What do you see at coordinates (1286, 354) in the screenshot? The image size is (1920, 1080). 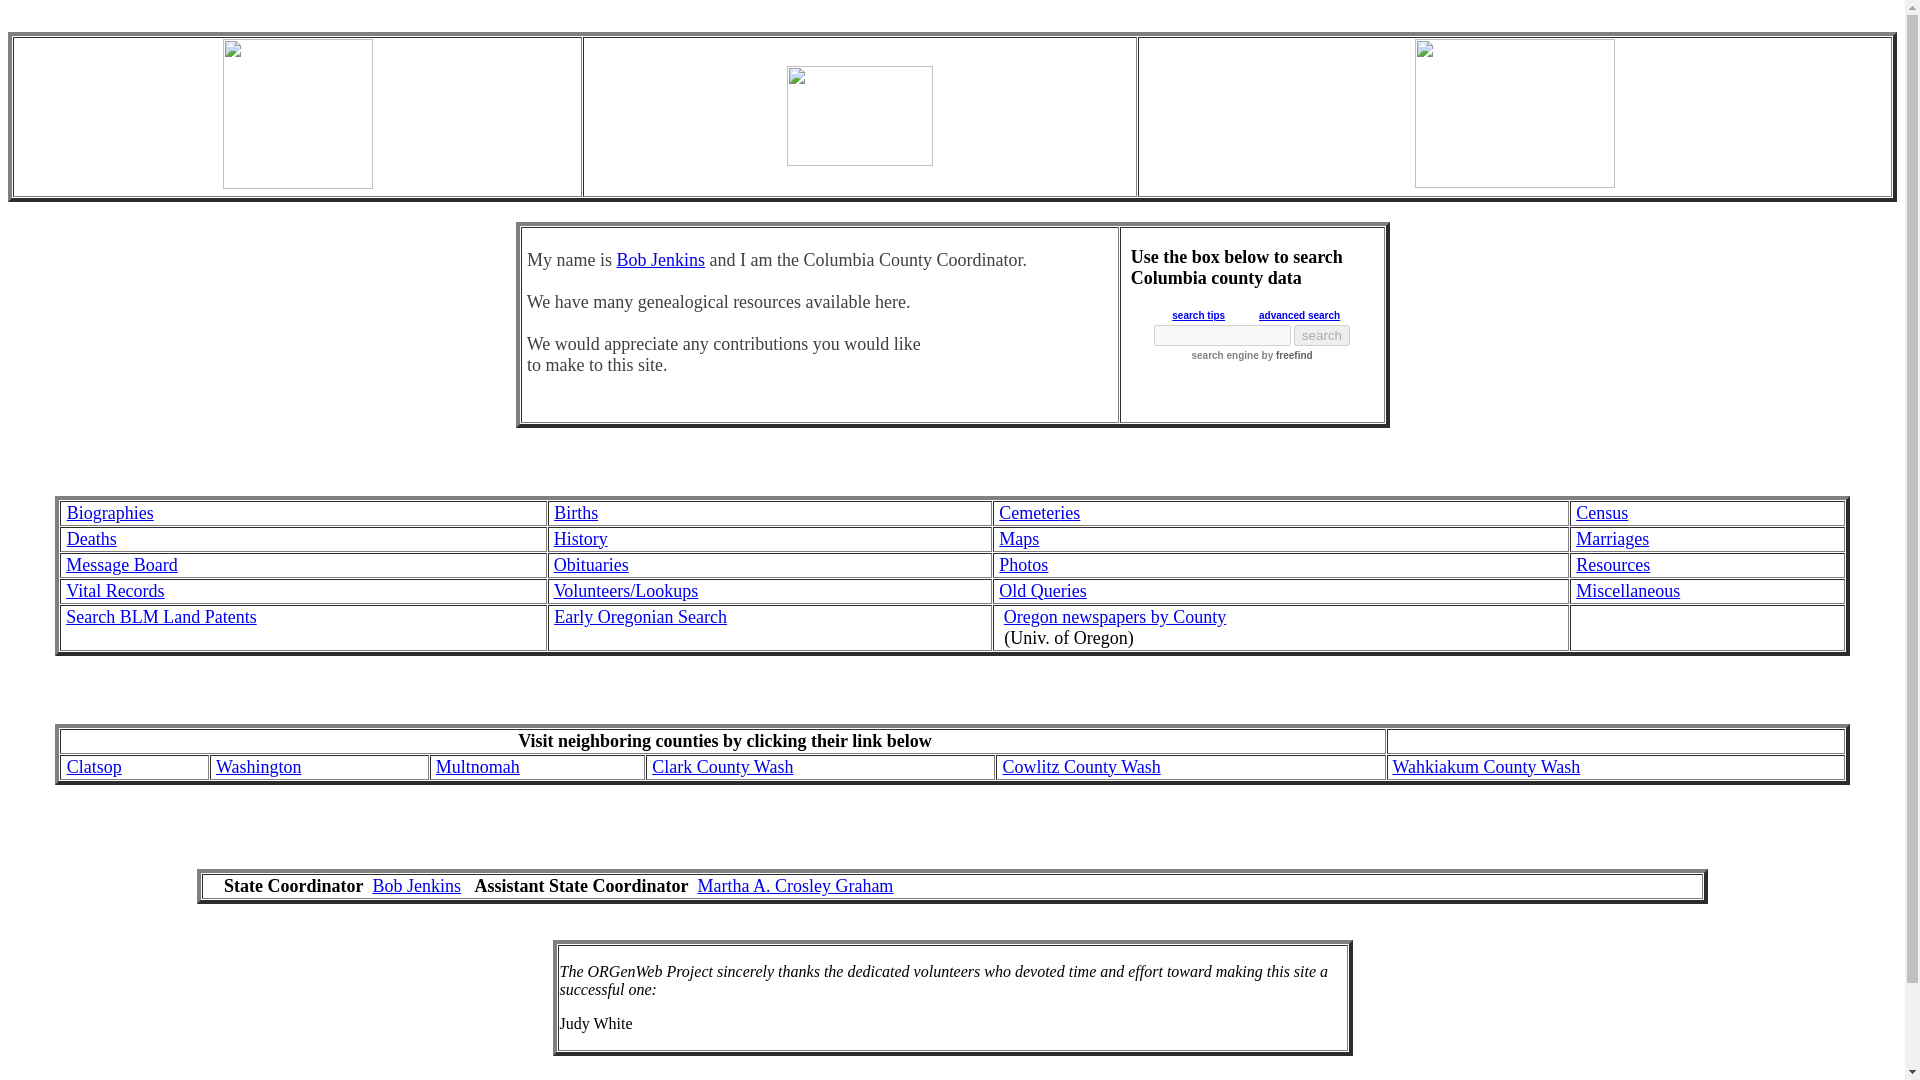 I see `by freefind` at bounding box center [1286, 354].